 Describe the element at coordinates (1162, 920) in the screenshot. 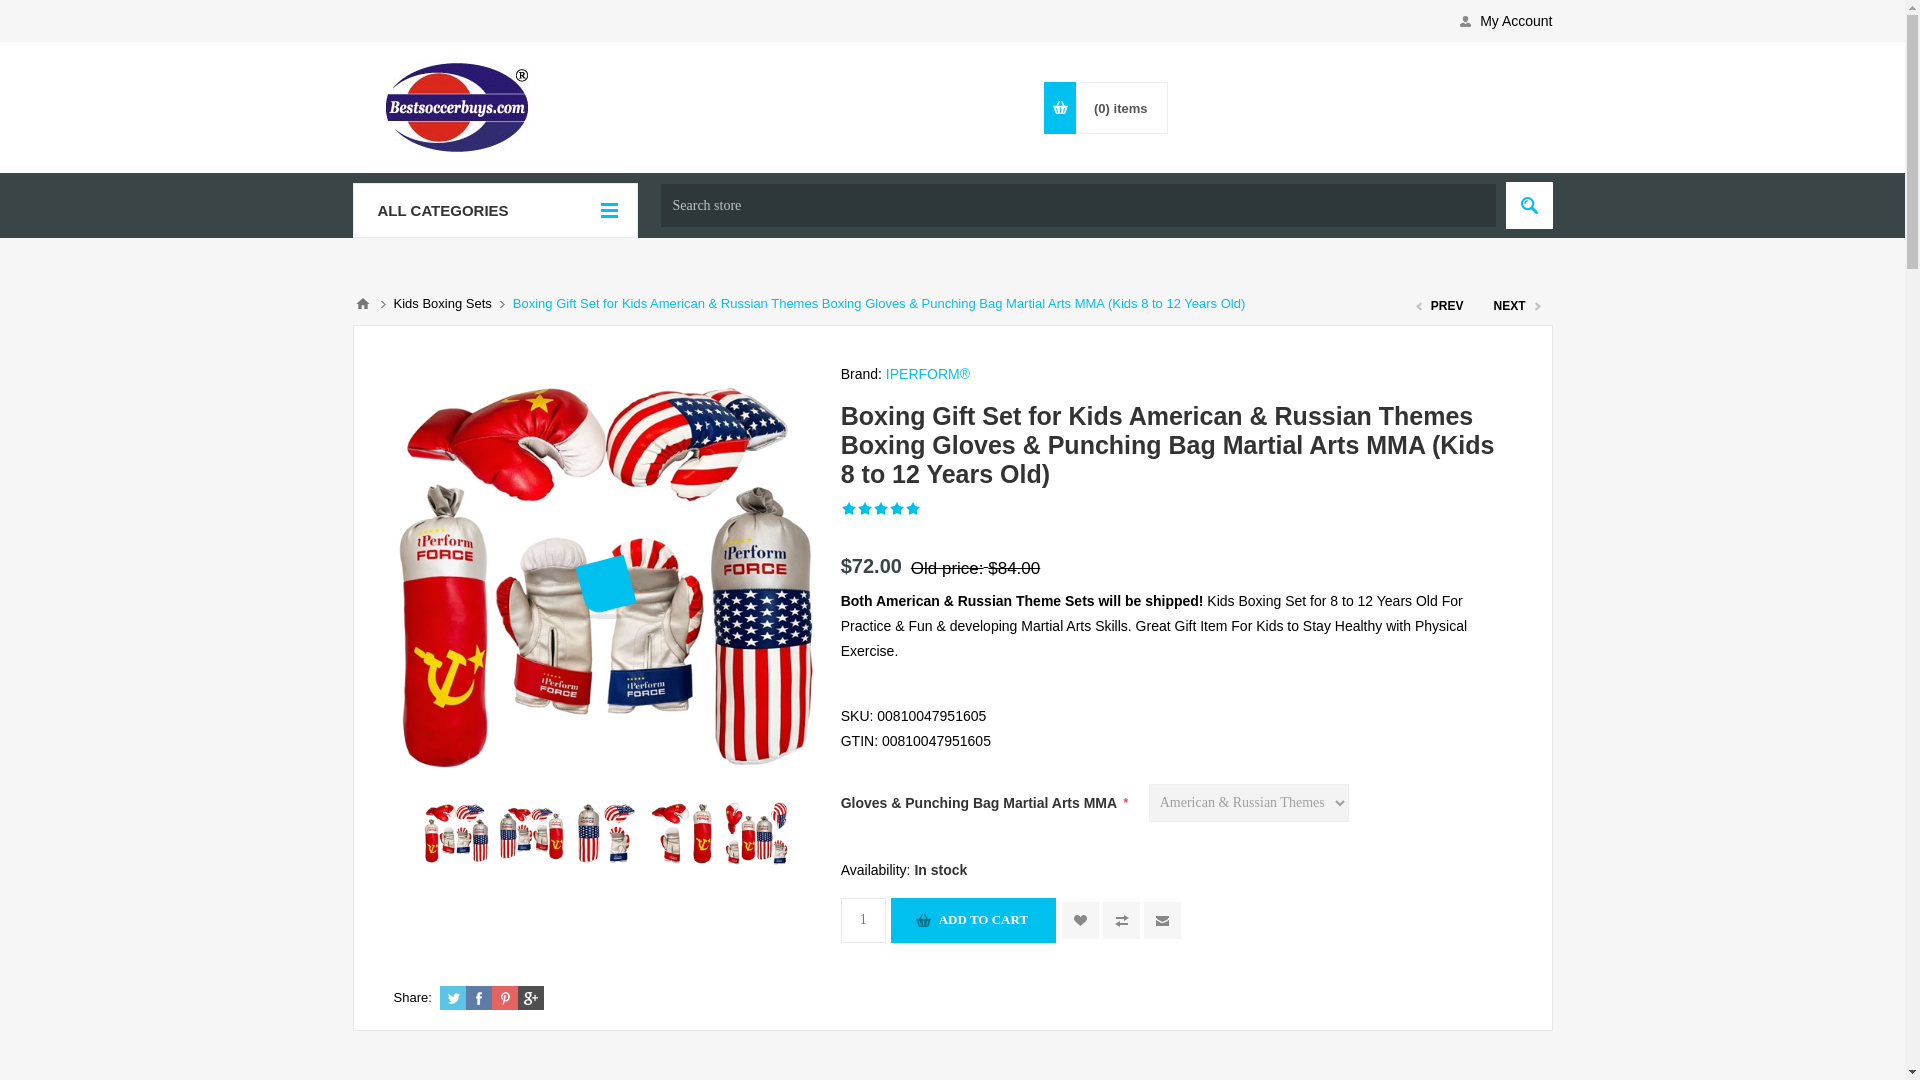

I see `Email a friend` at that location.